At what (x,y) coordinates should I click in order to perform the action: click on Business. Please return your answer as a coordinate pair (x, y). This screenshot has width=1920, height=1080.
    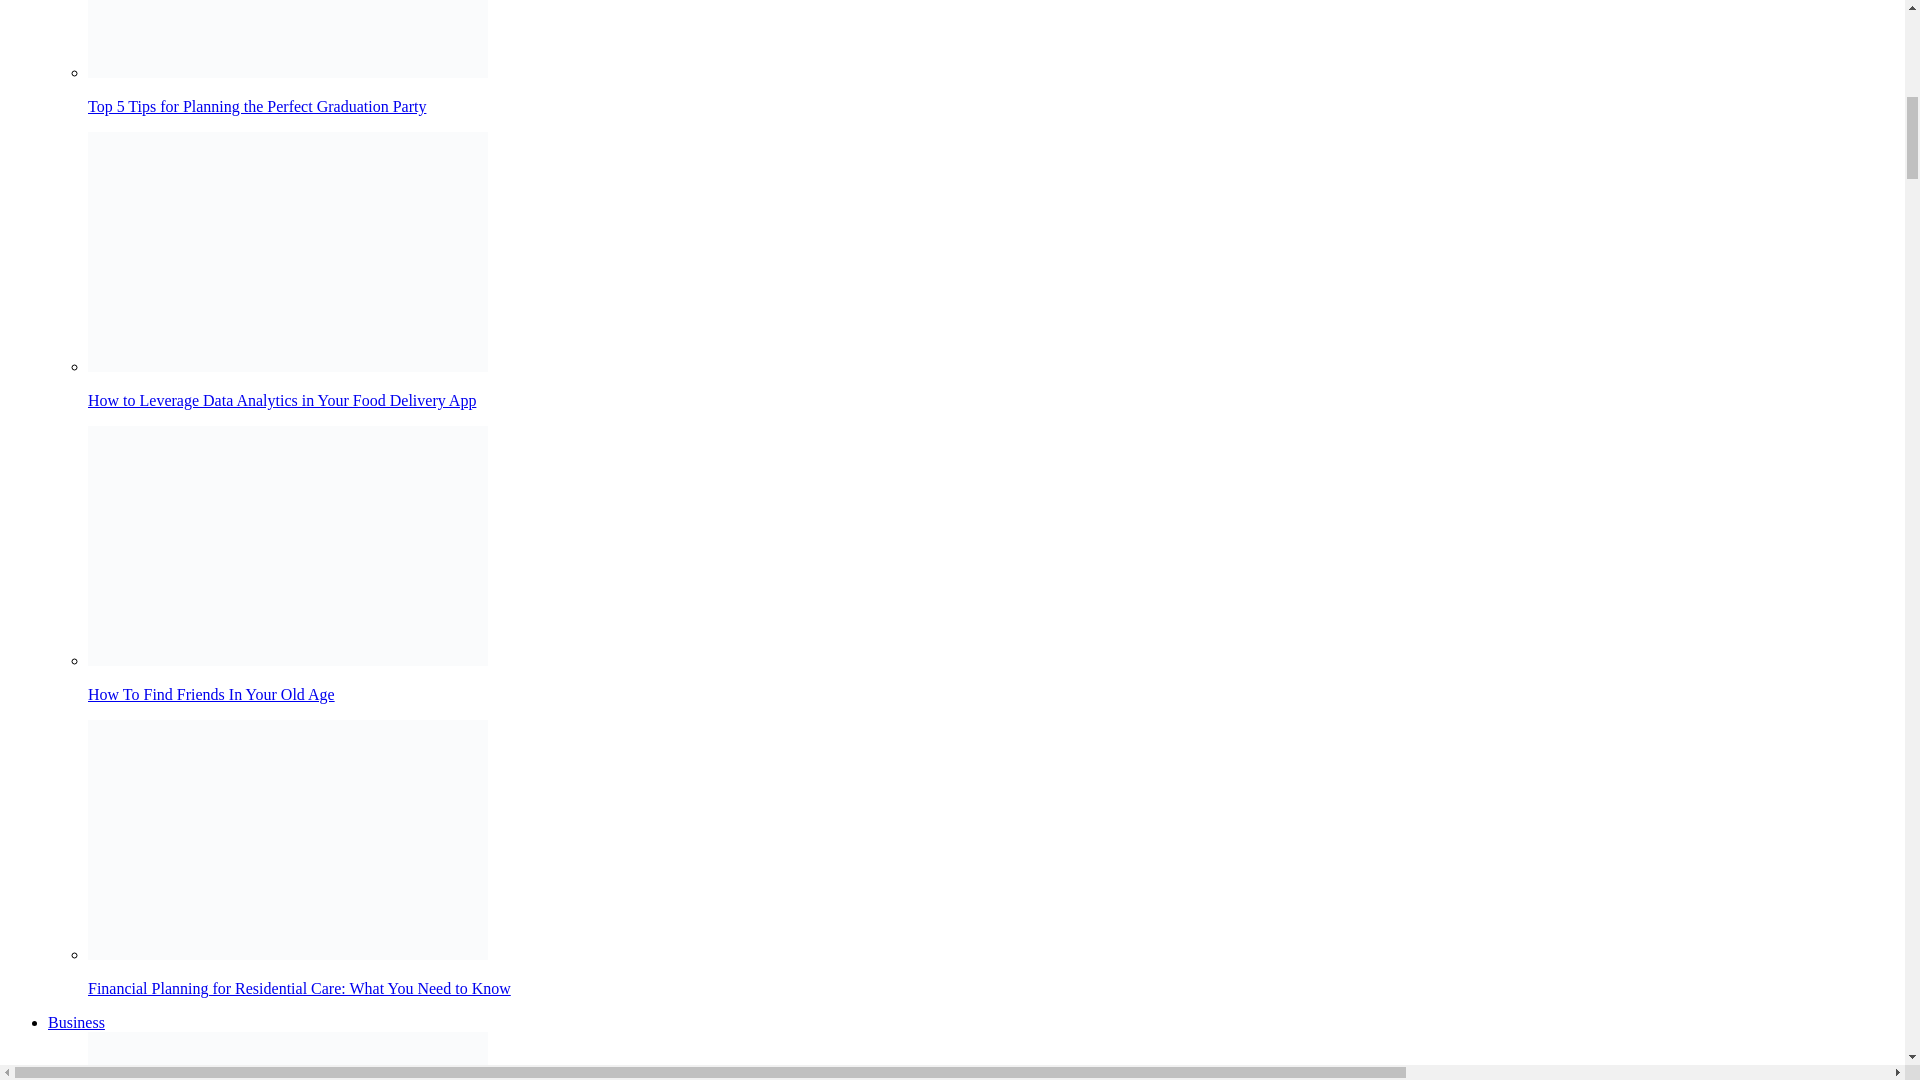
    Looking at the image, I should click on (76, 1022).